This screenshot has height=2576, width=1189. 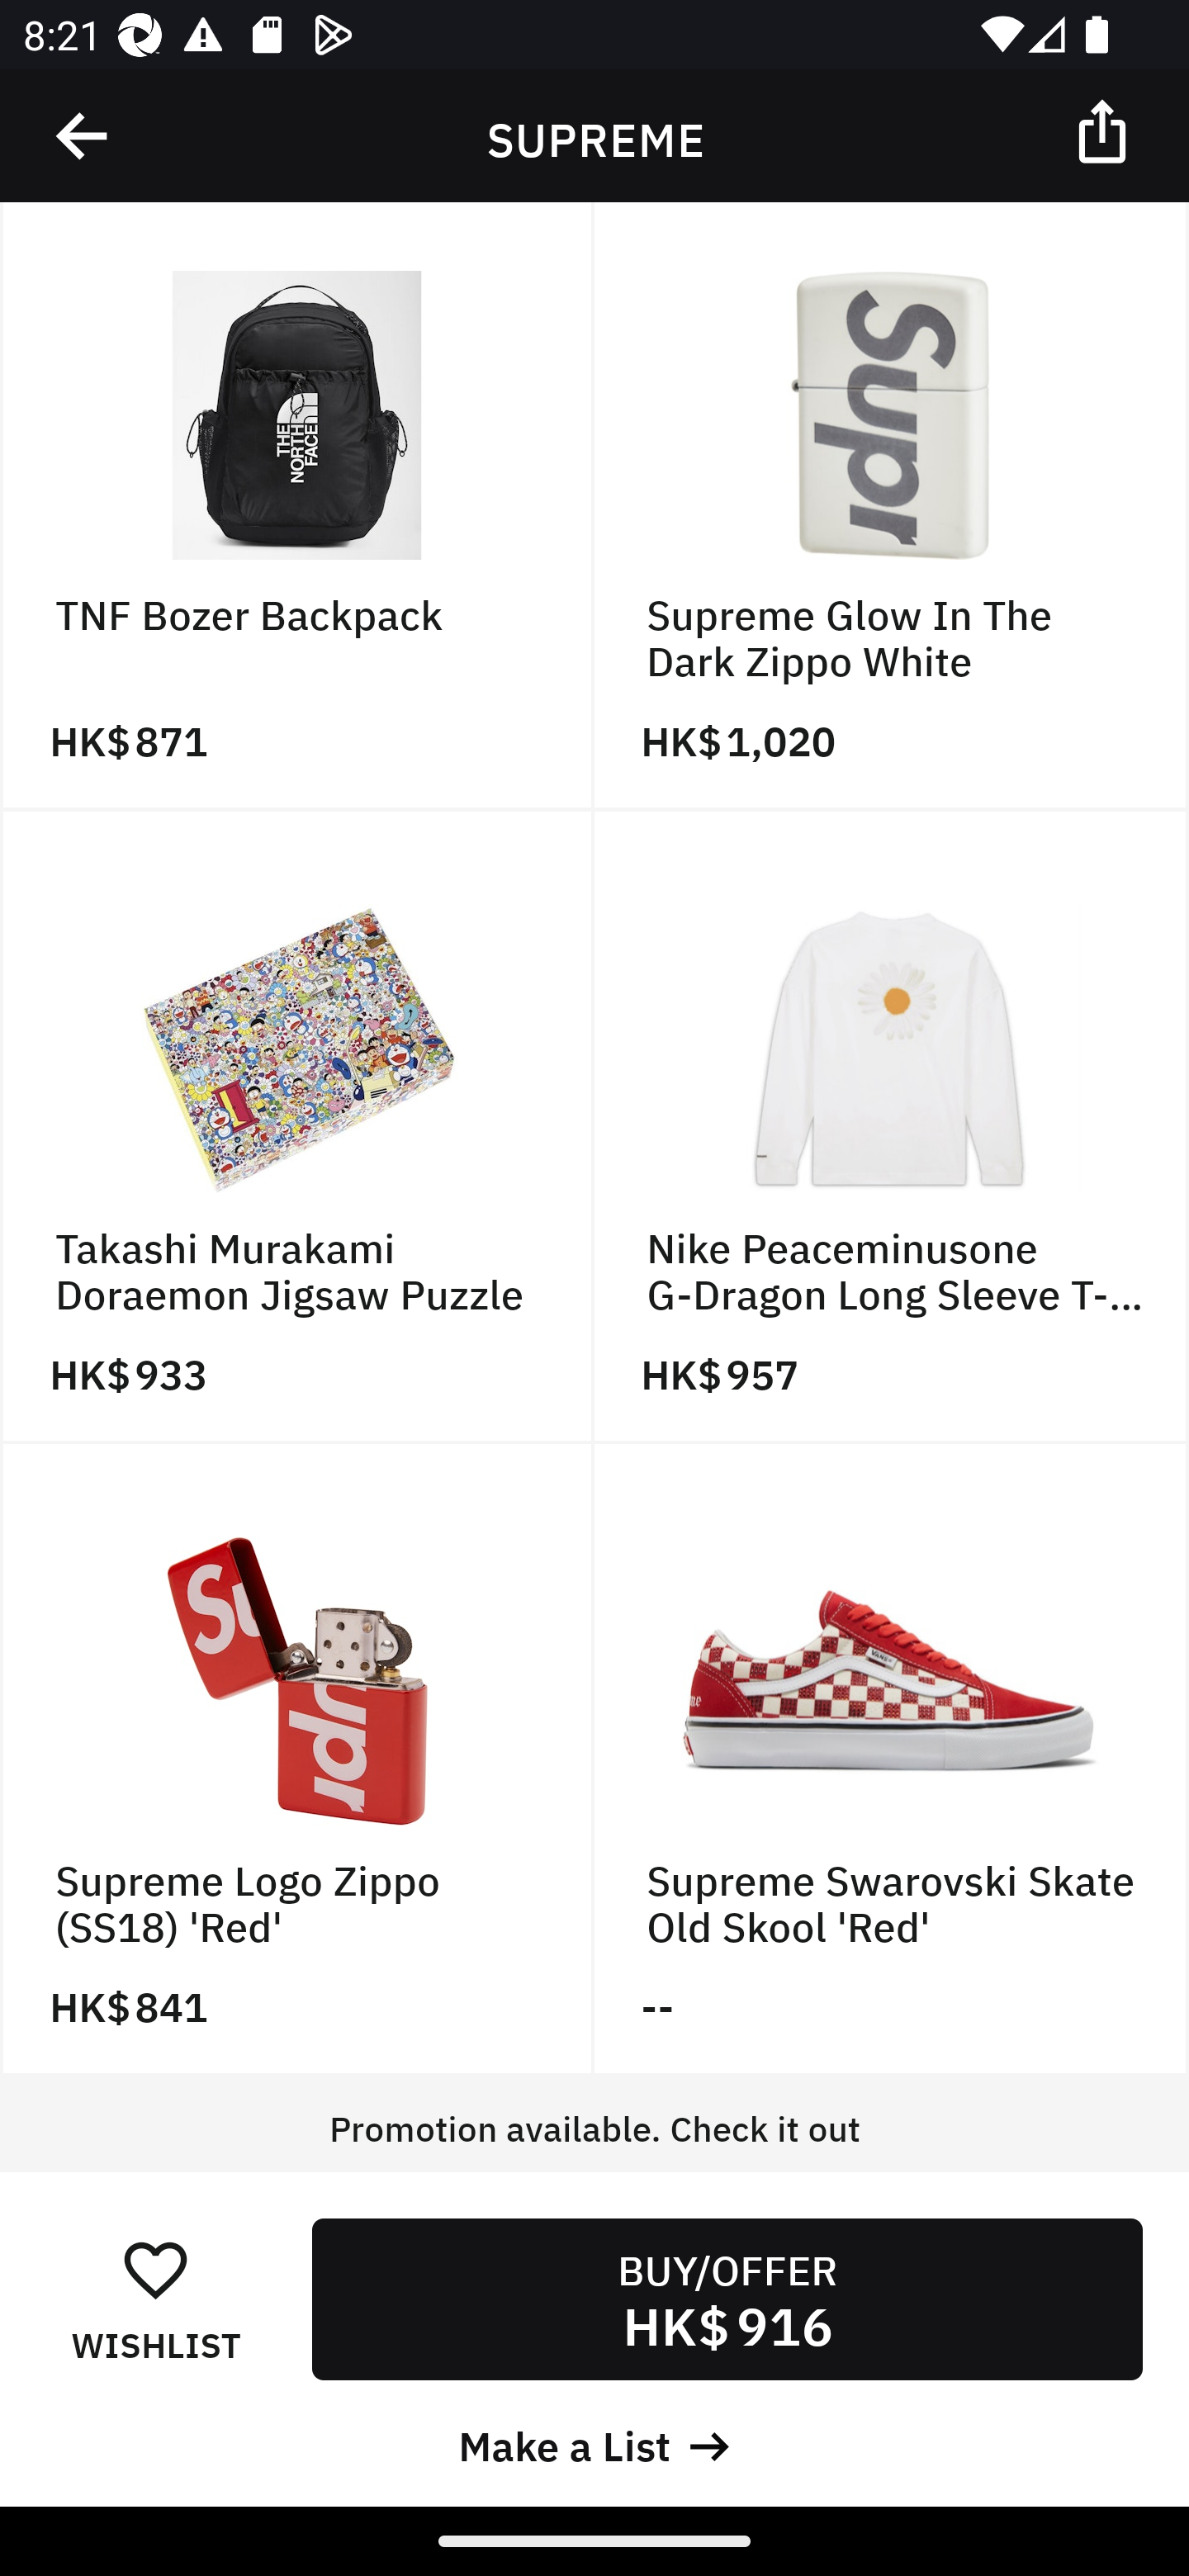 I want to click on Make a List, so click(x=594, y=2442).